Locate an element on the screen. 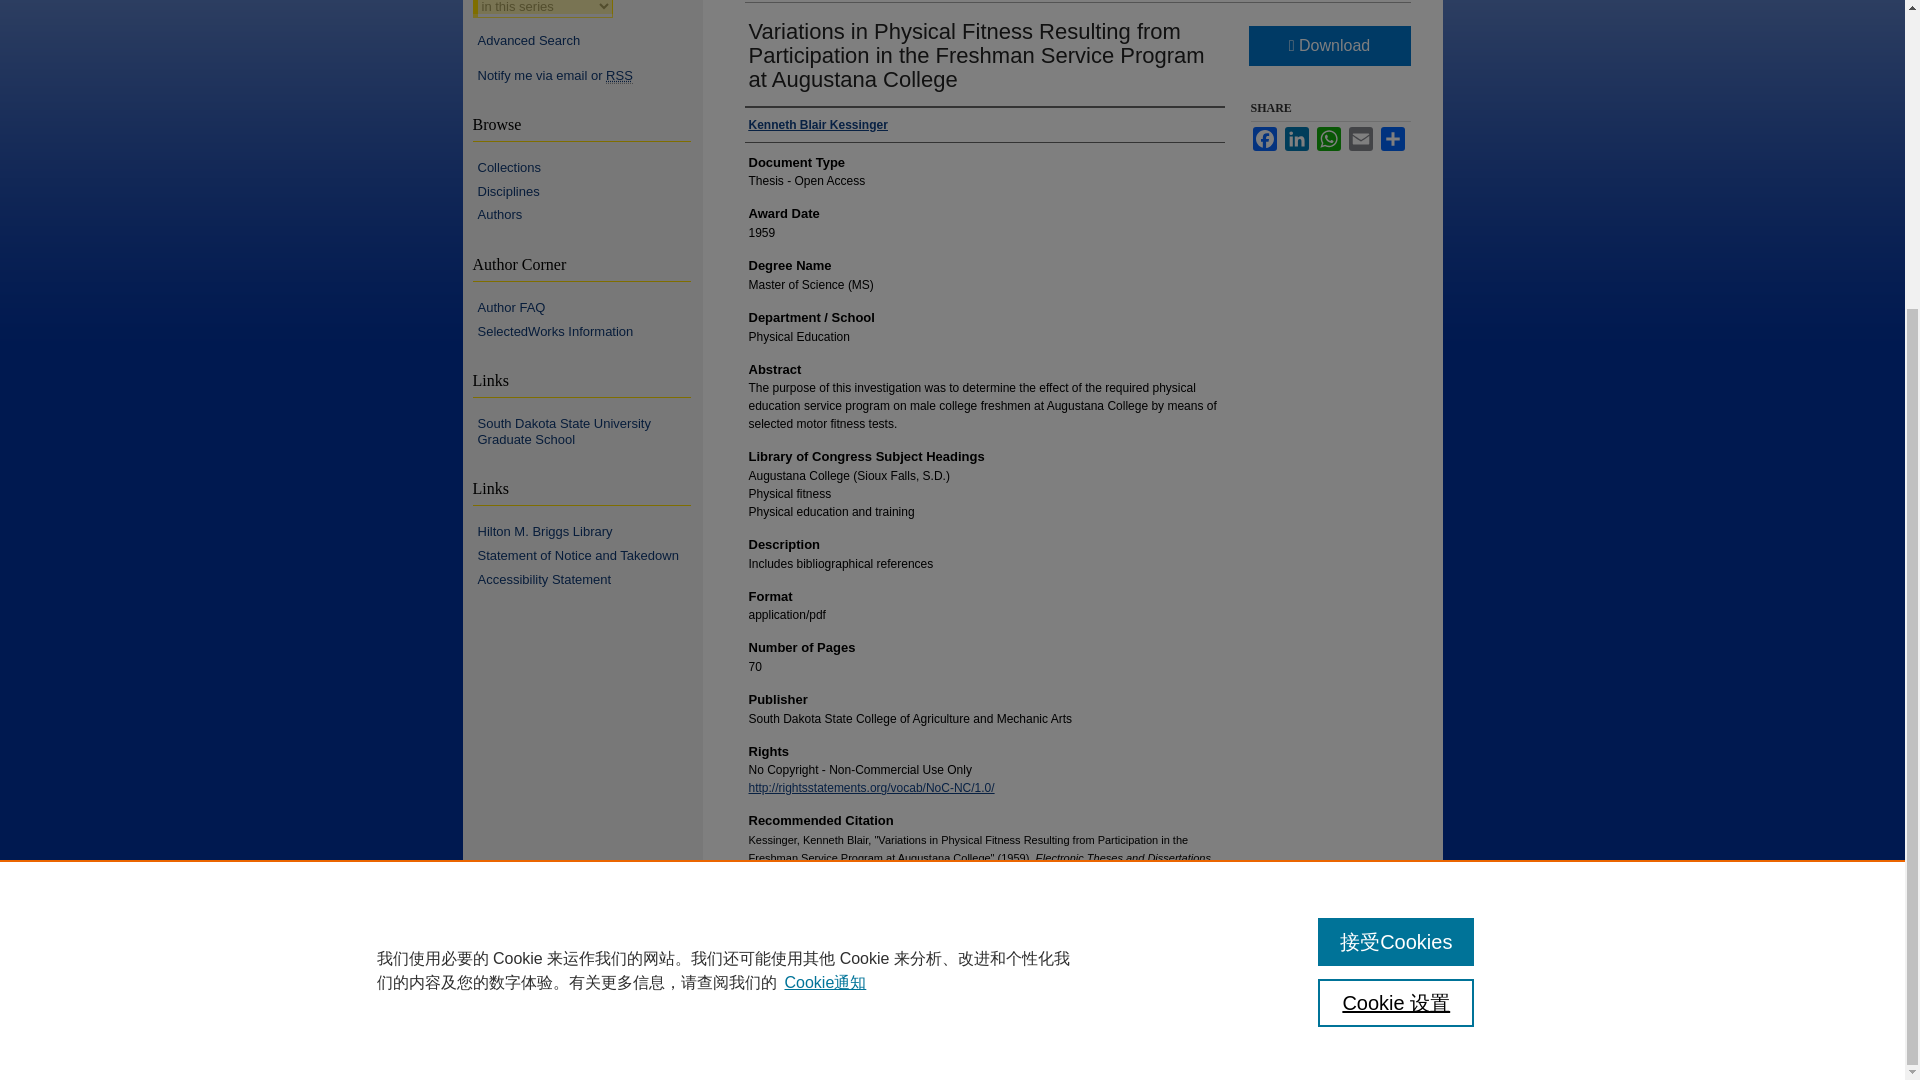  LinkedIn is located at coordinates (1296, 139).